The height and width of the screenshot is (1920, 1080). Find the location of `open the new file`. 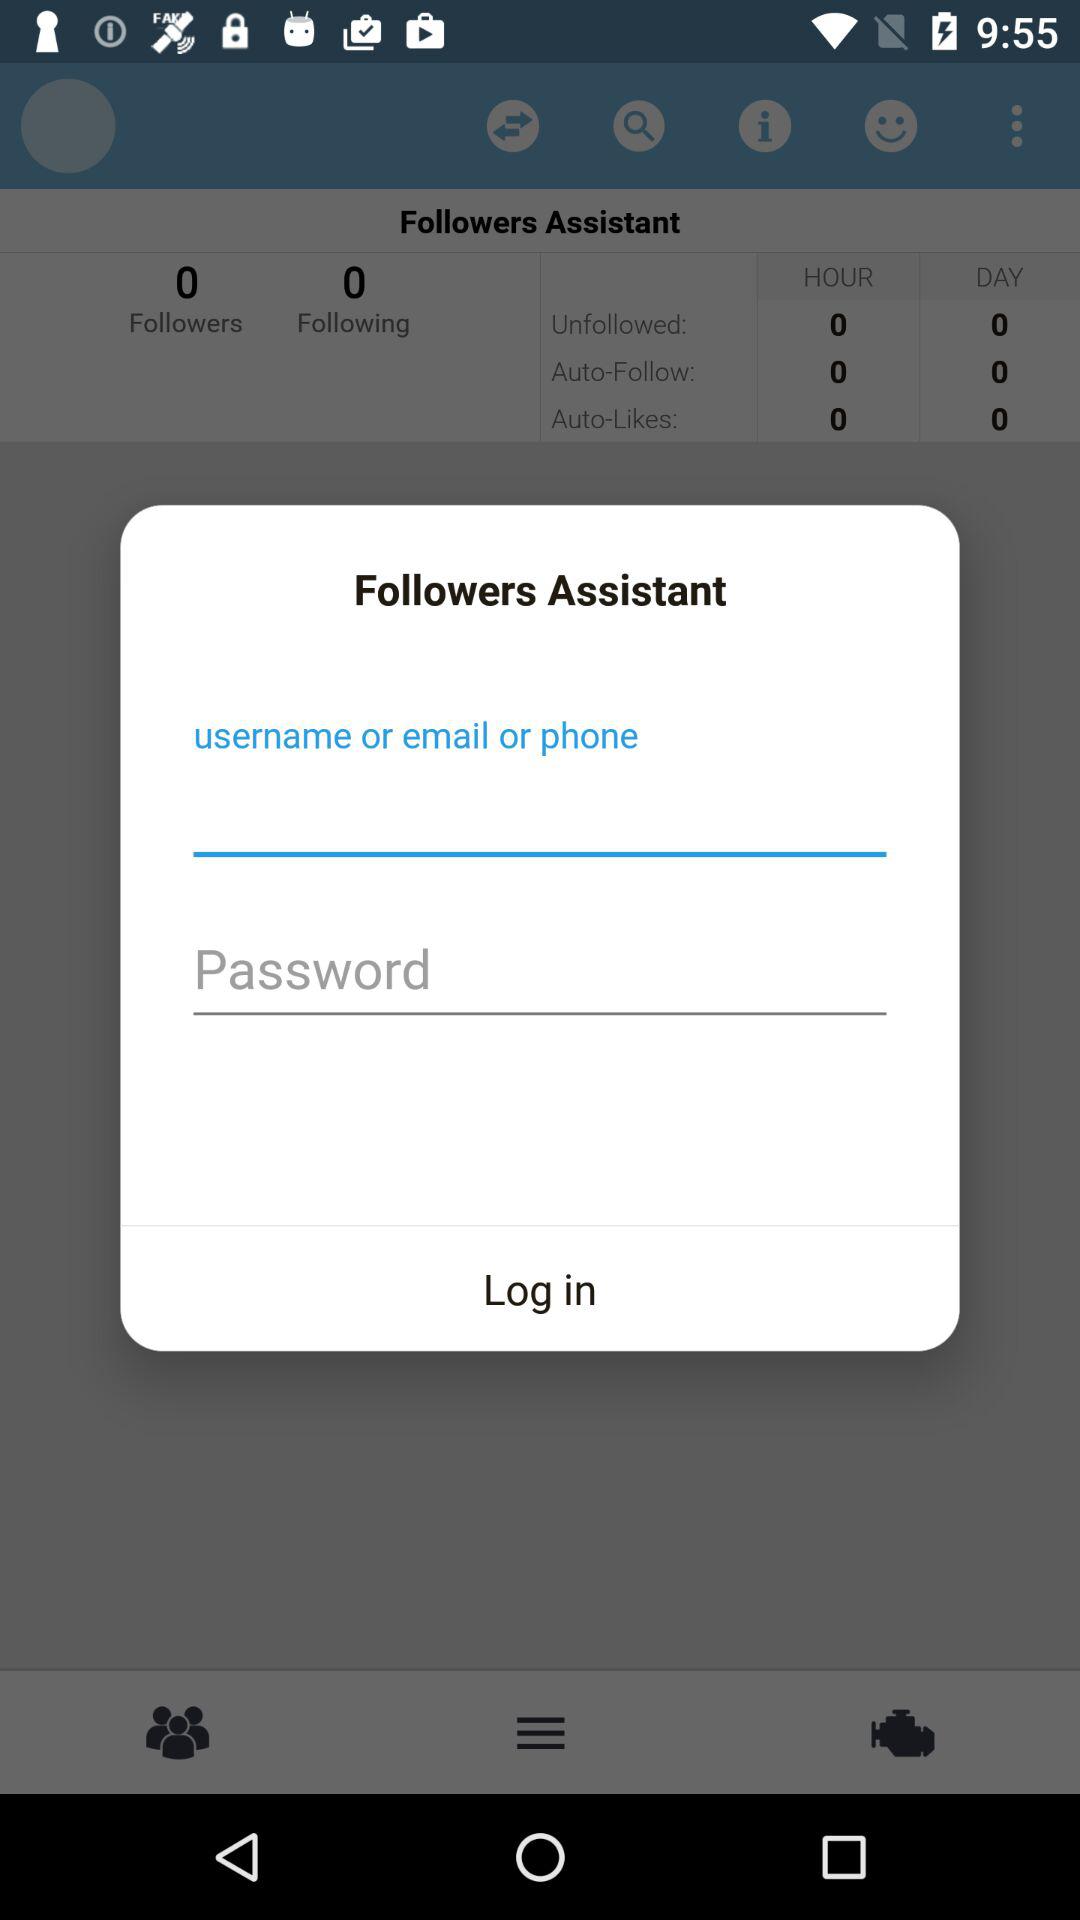

open the new file is located at coordinates (540, 811).